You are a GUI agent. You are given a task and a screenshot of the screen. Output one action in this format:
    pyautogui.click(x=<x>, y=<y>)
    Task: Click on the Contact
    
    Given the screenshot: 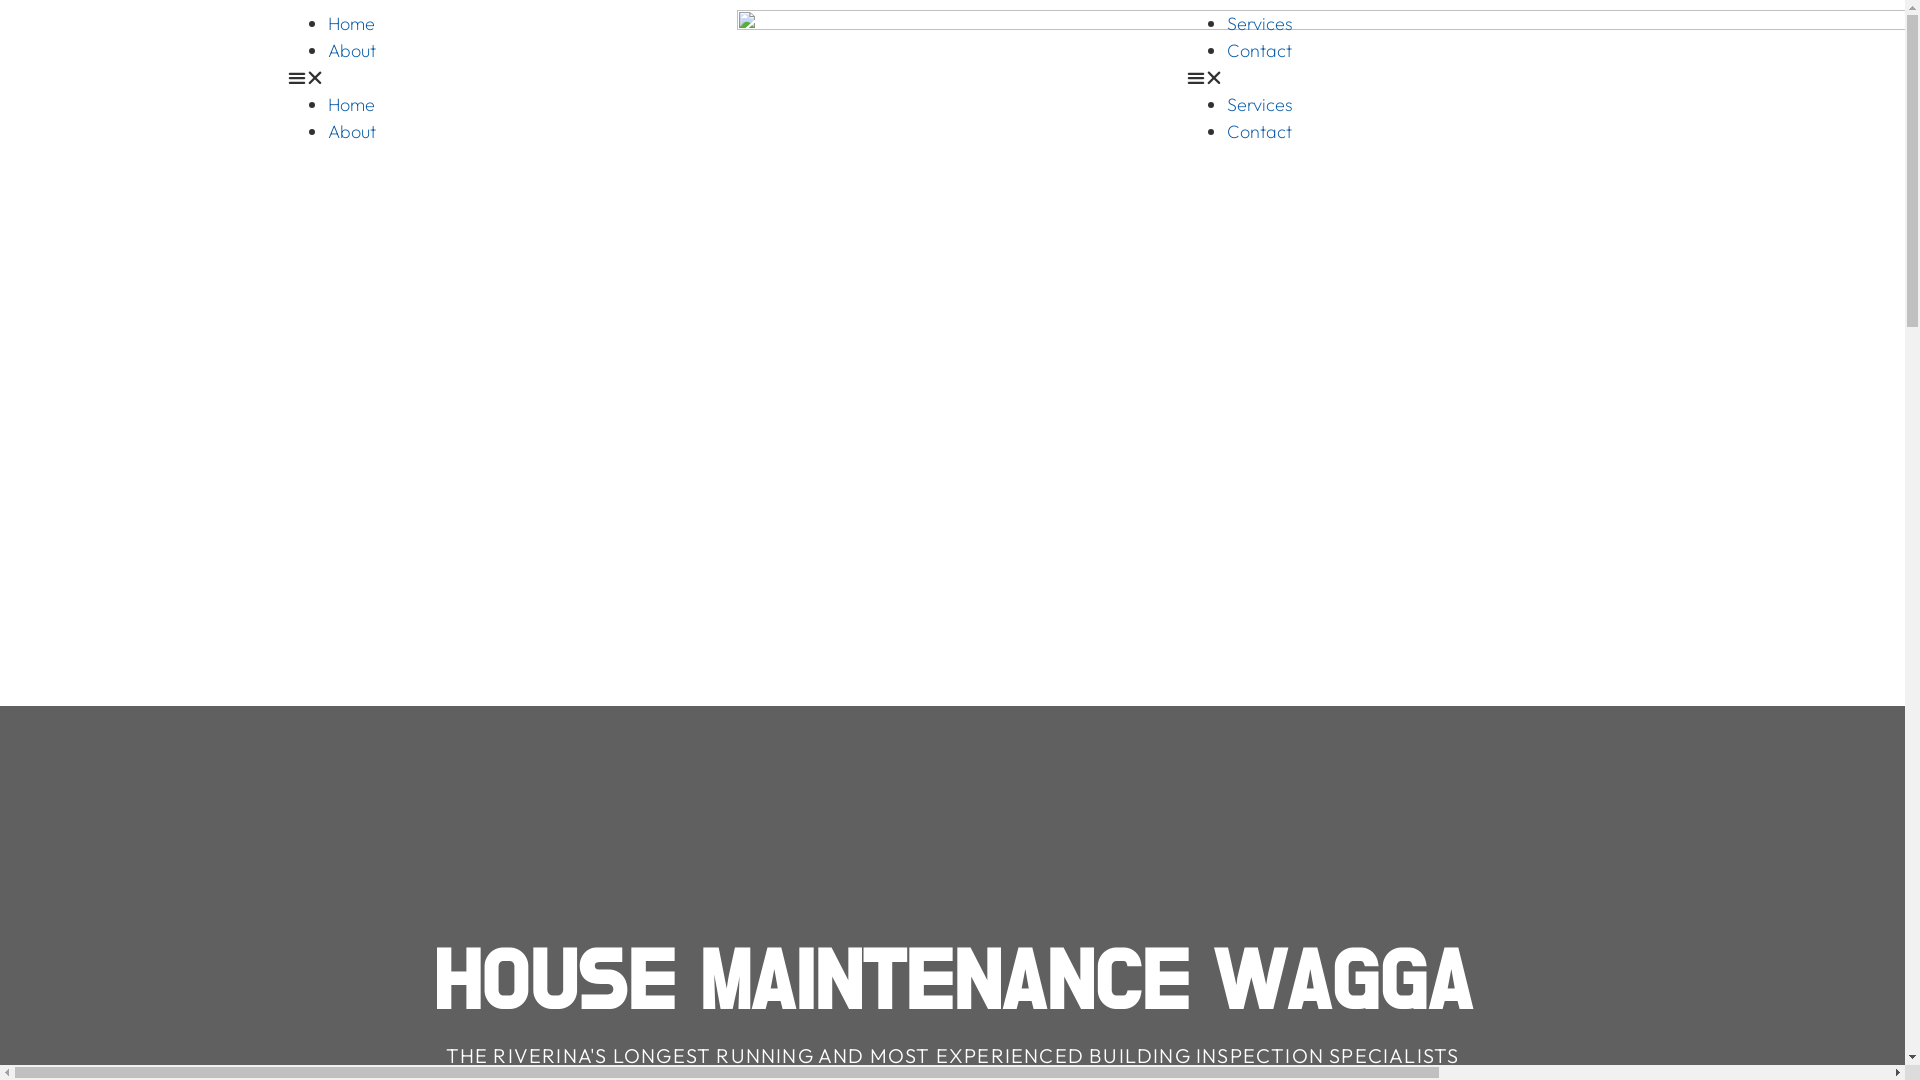 What is the action you would take?
    pyautogui.click(x=1260, y=50)
    